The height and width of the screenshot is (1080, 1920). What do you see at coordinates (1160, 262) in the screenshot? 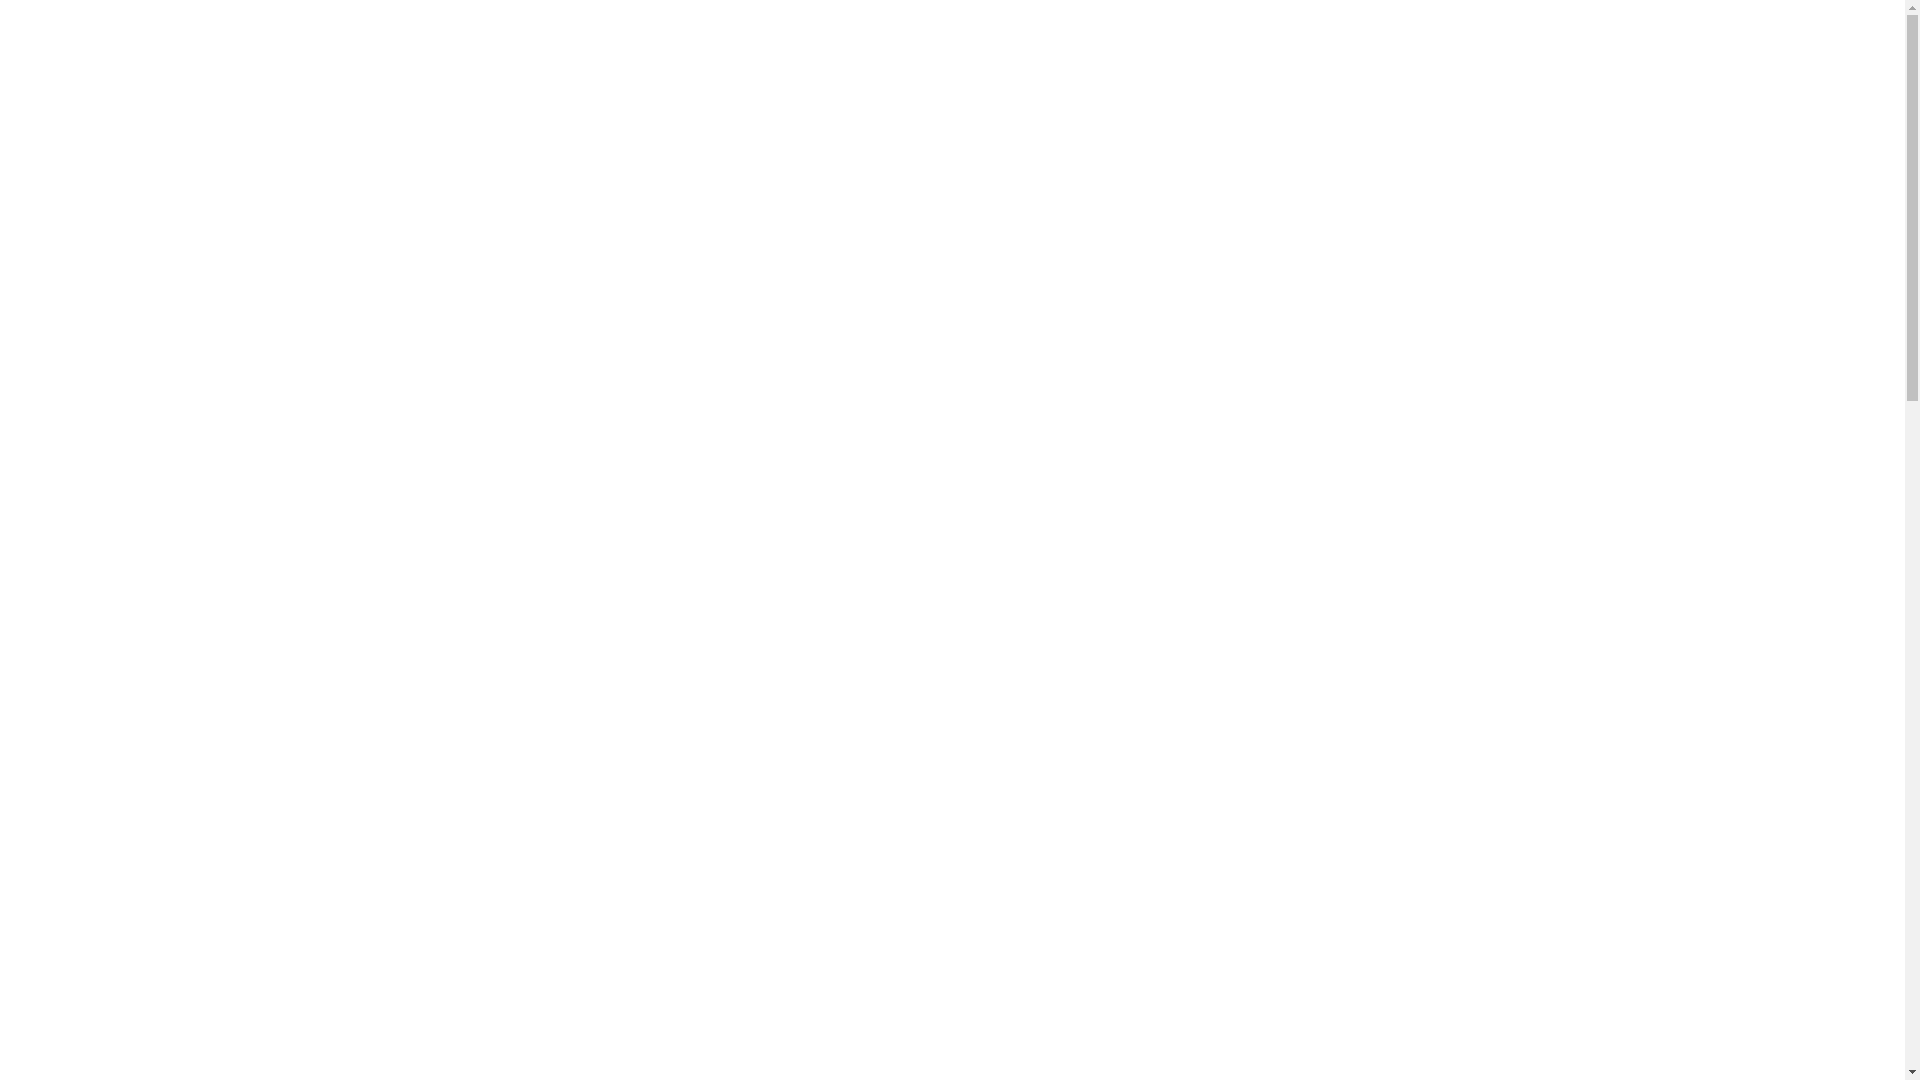
I see `BOEKEN` at bounding box center [1160, 262].